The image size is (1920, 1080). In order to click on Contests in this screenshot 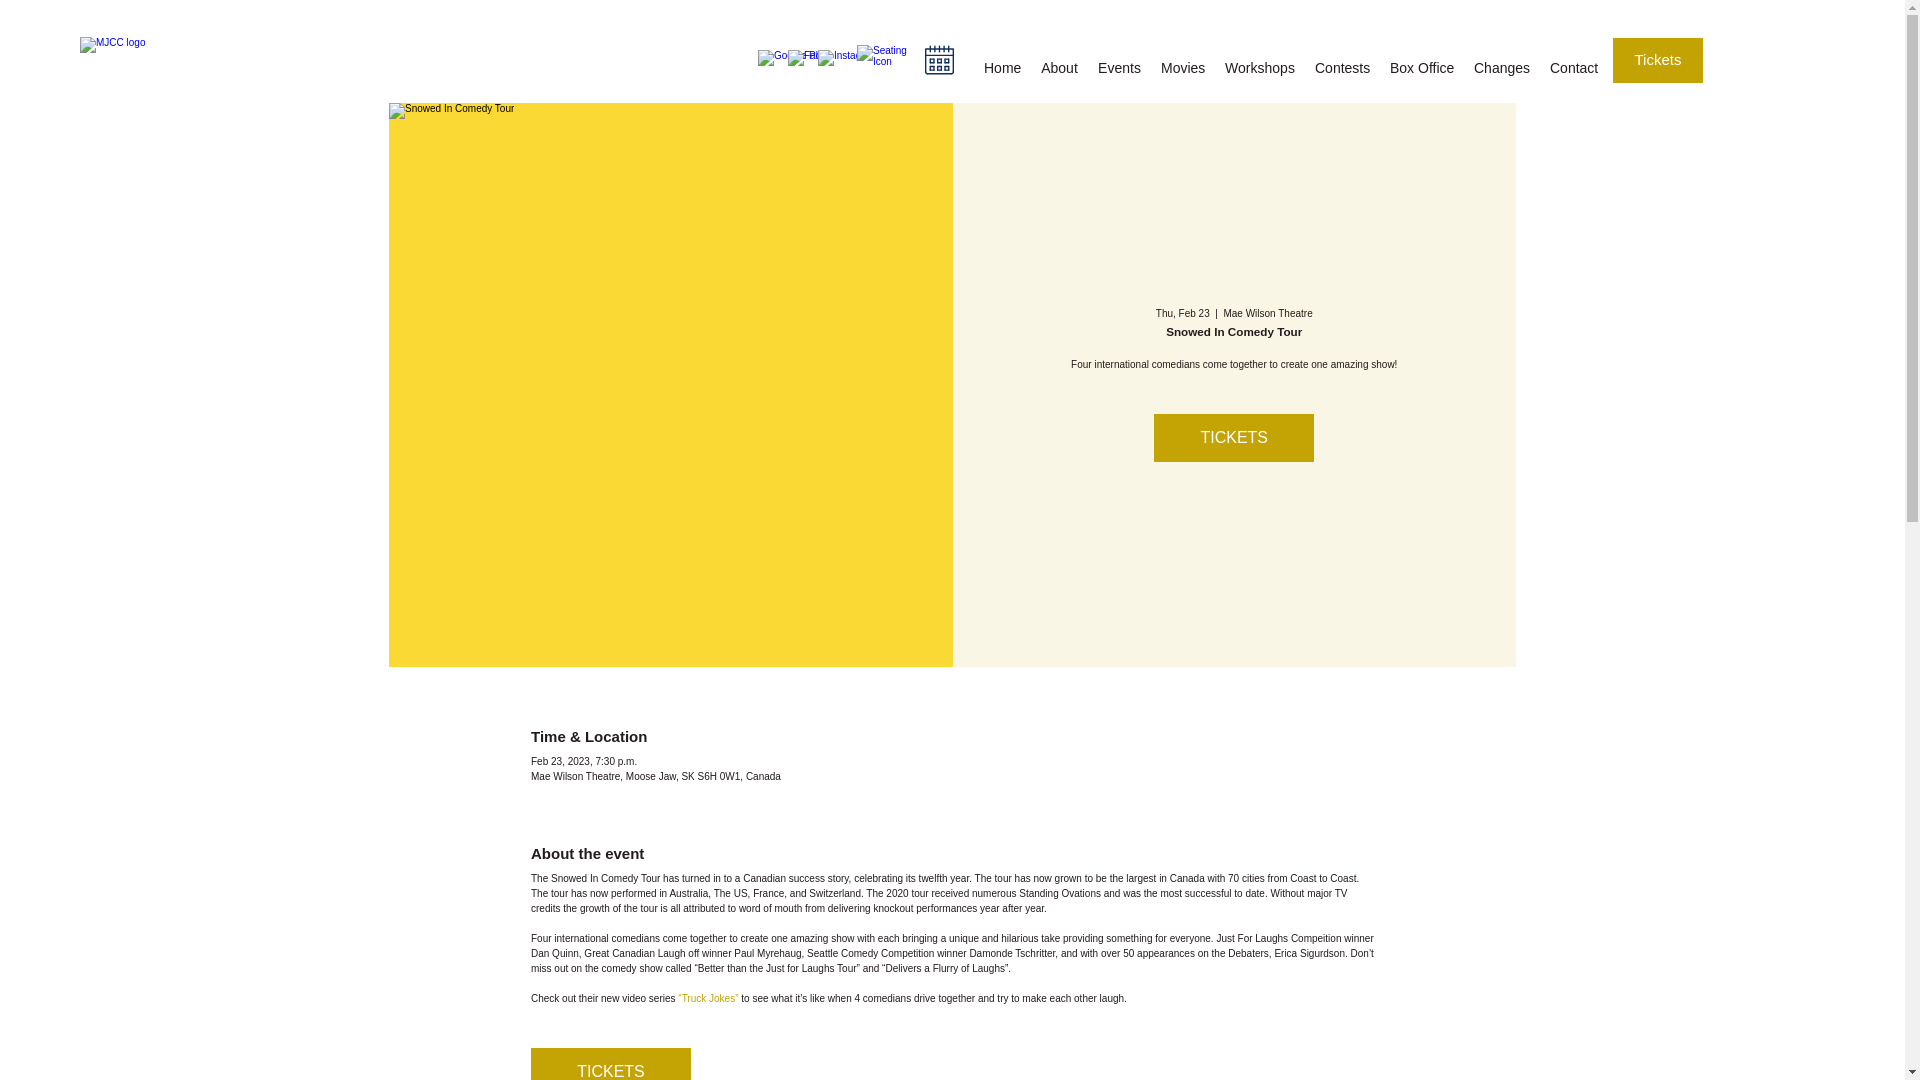, I will do `click(1342, 68)`.